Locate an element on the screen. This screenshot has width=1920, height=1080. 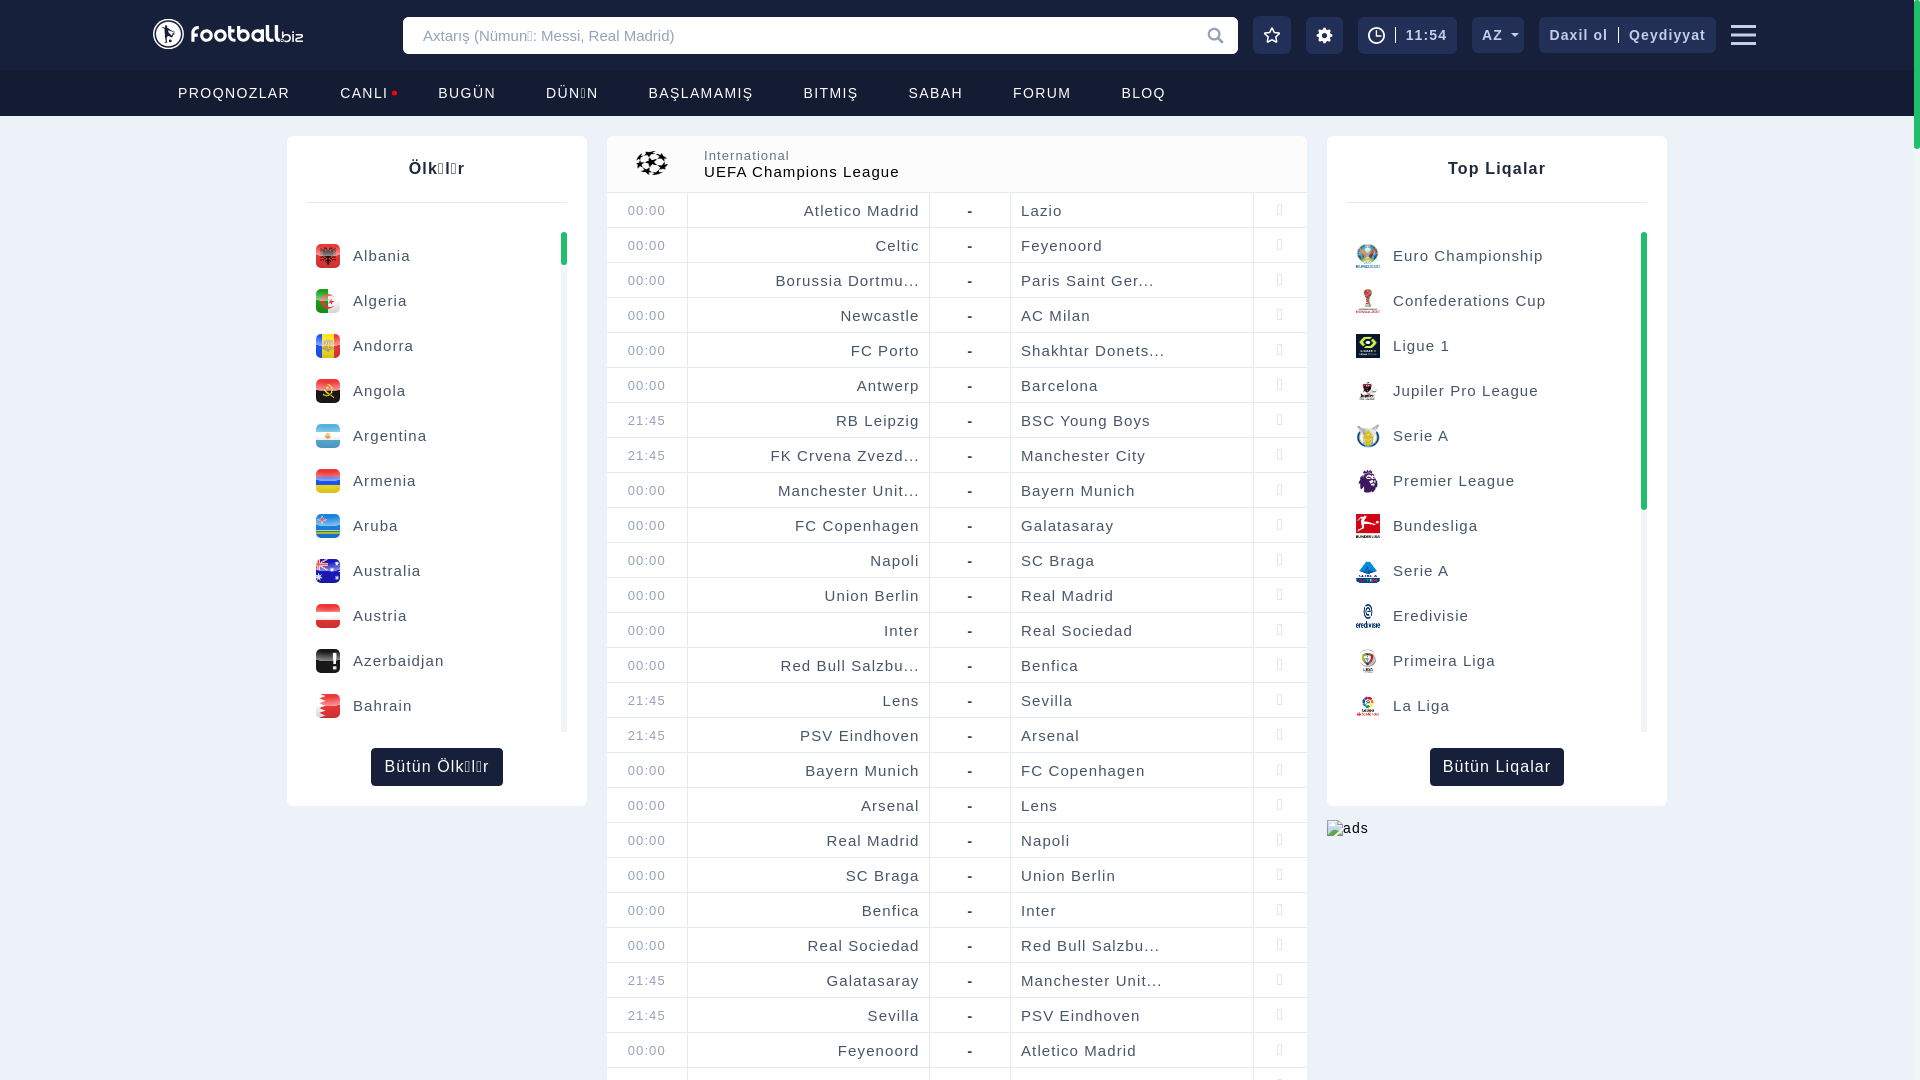
Euro Championship is located at coordinates (1468, 256).